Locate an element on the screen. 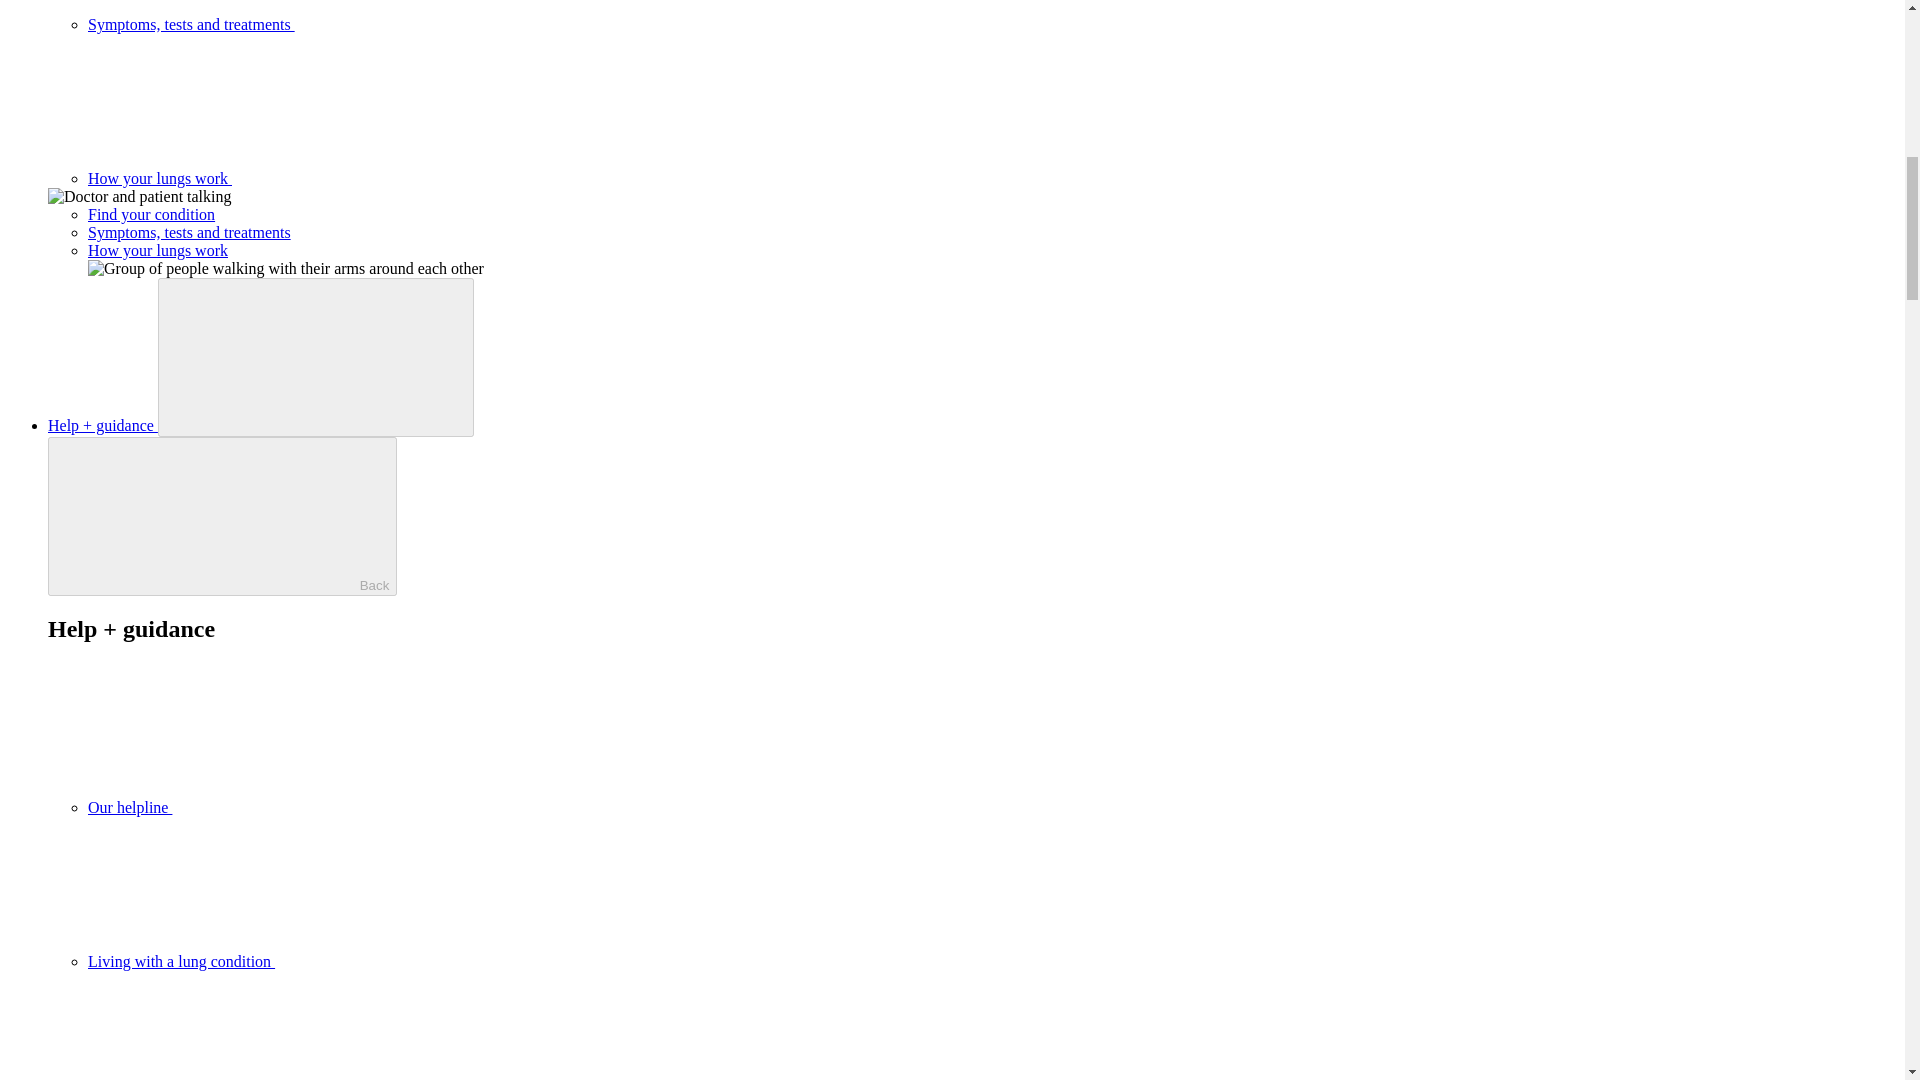 This screenshot has height=1080, width=1920. Symptoms, tests and treatments is located at coordinates (190, 232).